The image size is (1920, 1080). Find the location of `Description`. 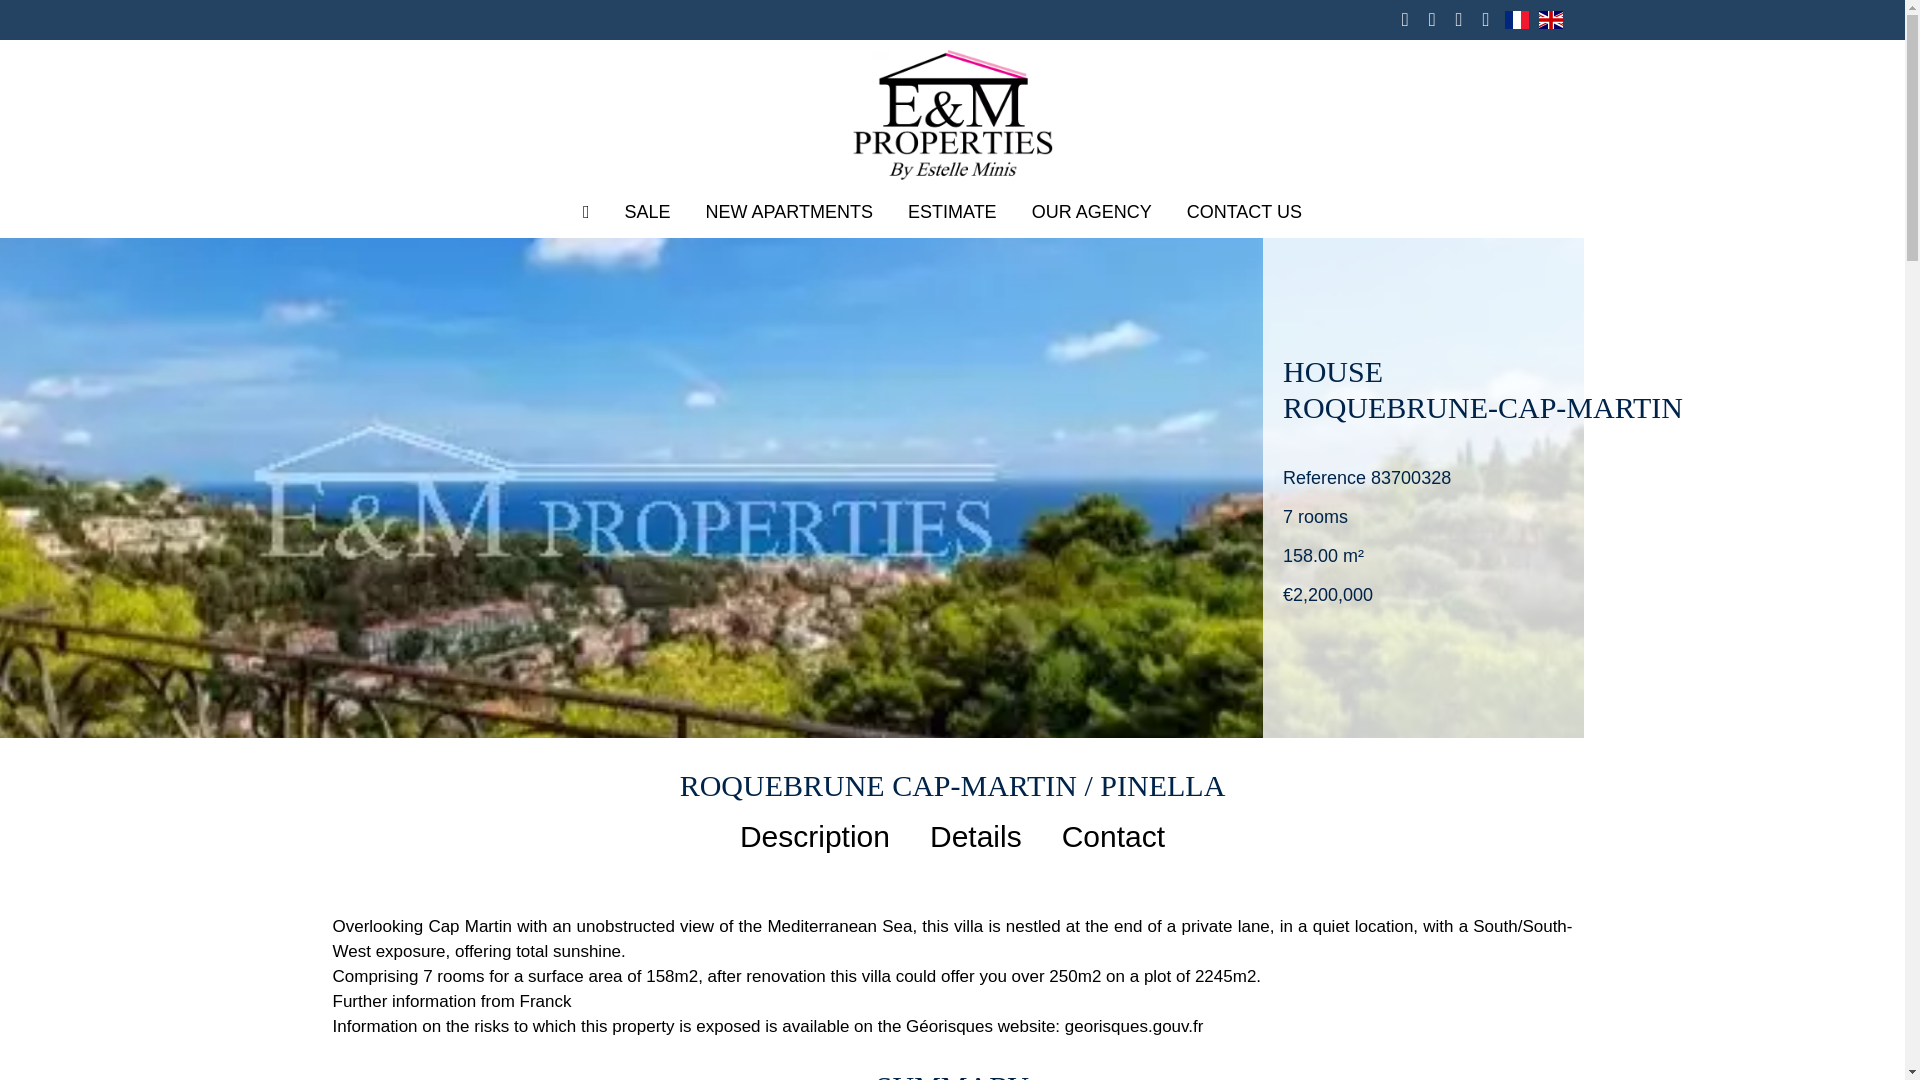

Description is located at coordinates (814, 836).